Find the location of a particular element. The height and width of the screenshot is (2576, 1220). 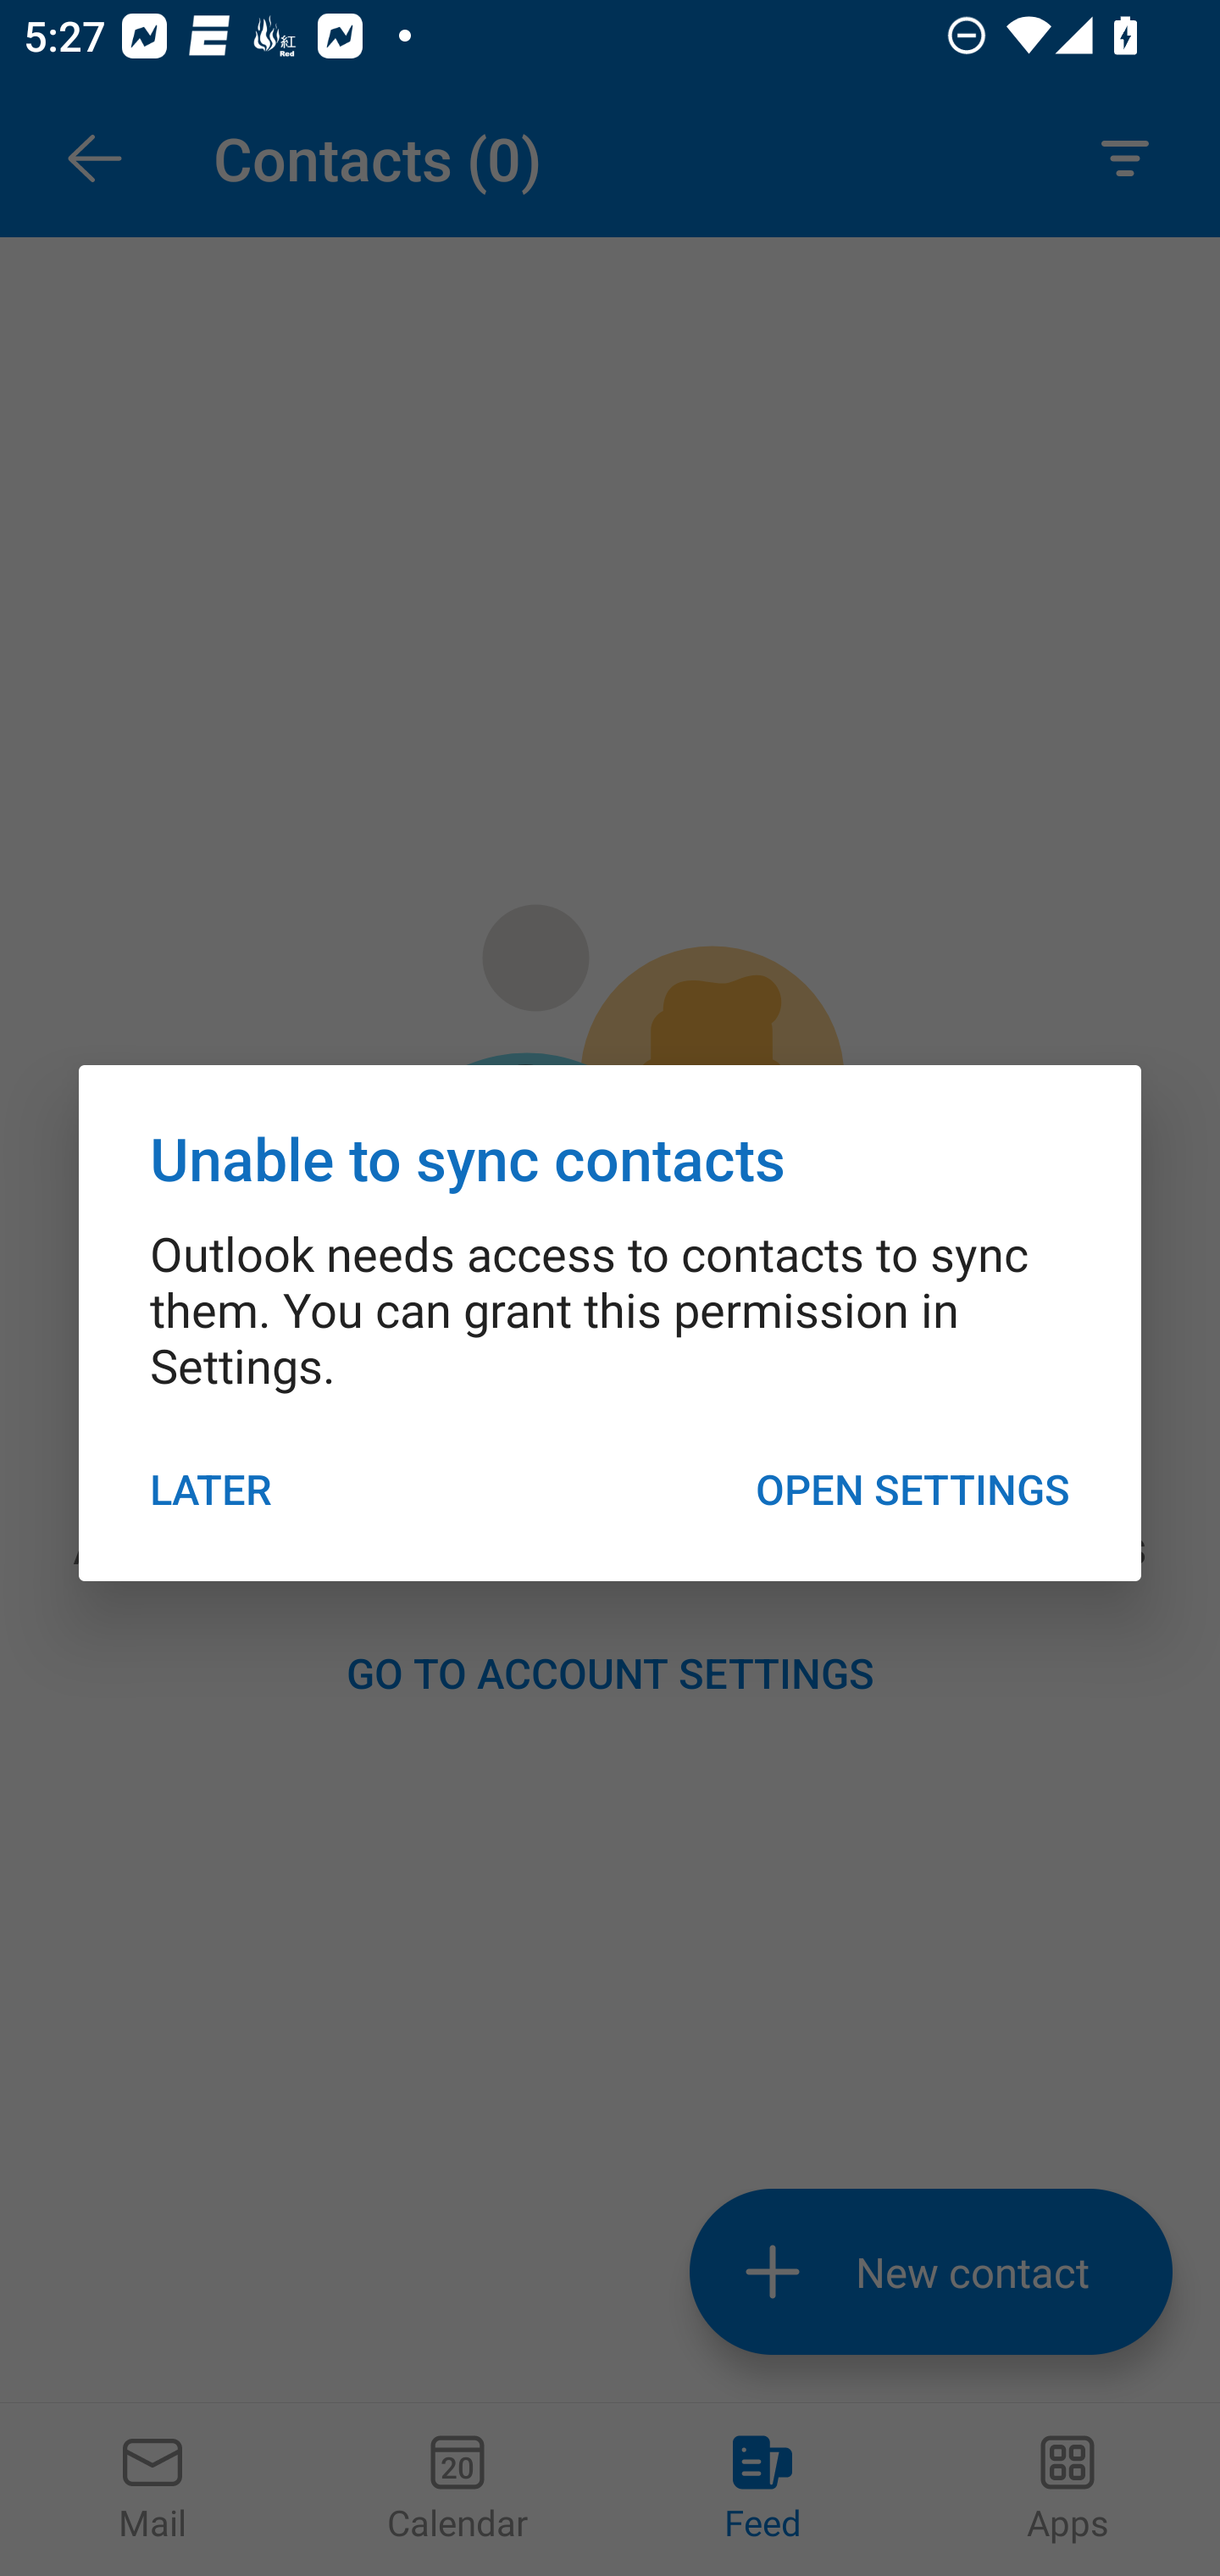

LATER is located at coordinates (212, 1488).